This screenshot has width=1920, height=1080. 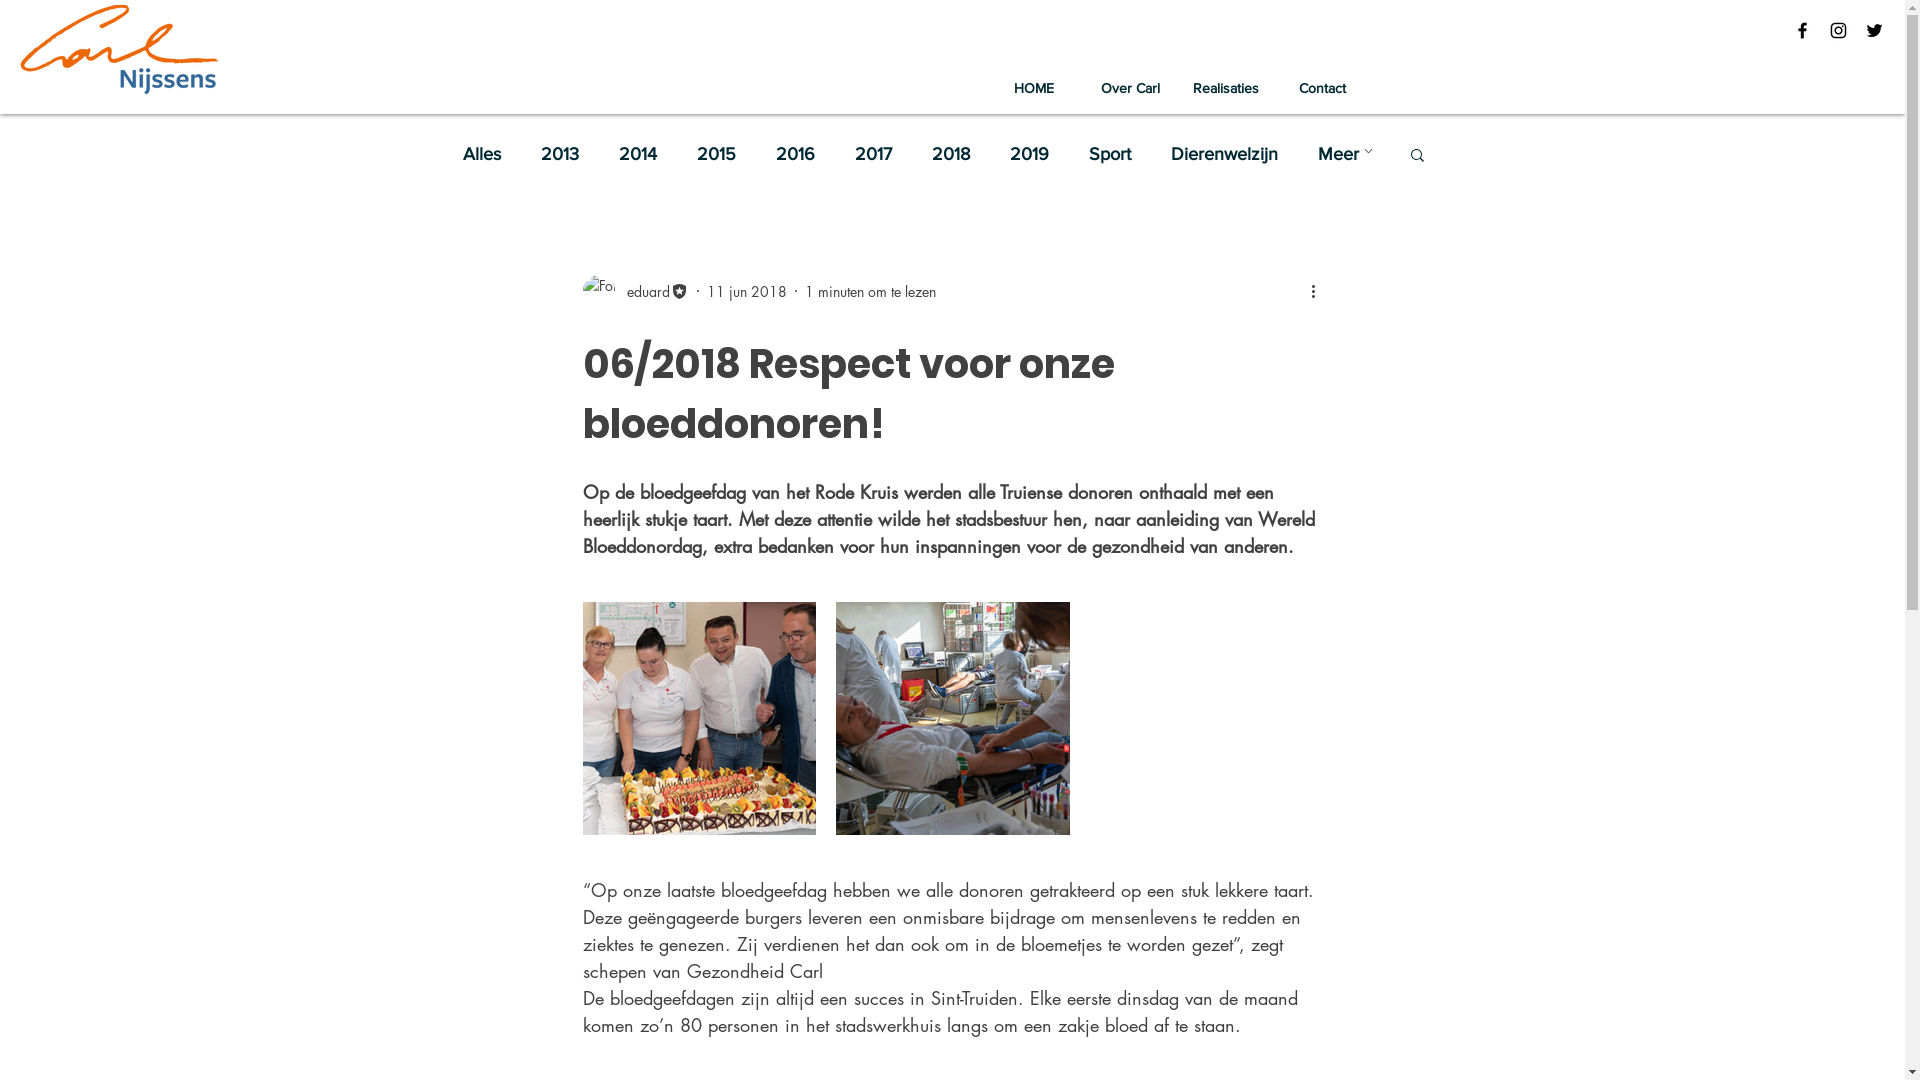 I want to click on HOME, so click(x=1034, y=88).